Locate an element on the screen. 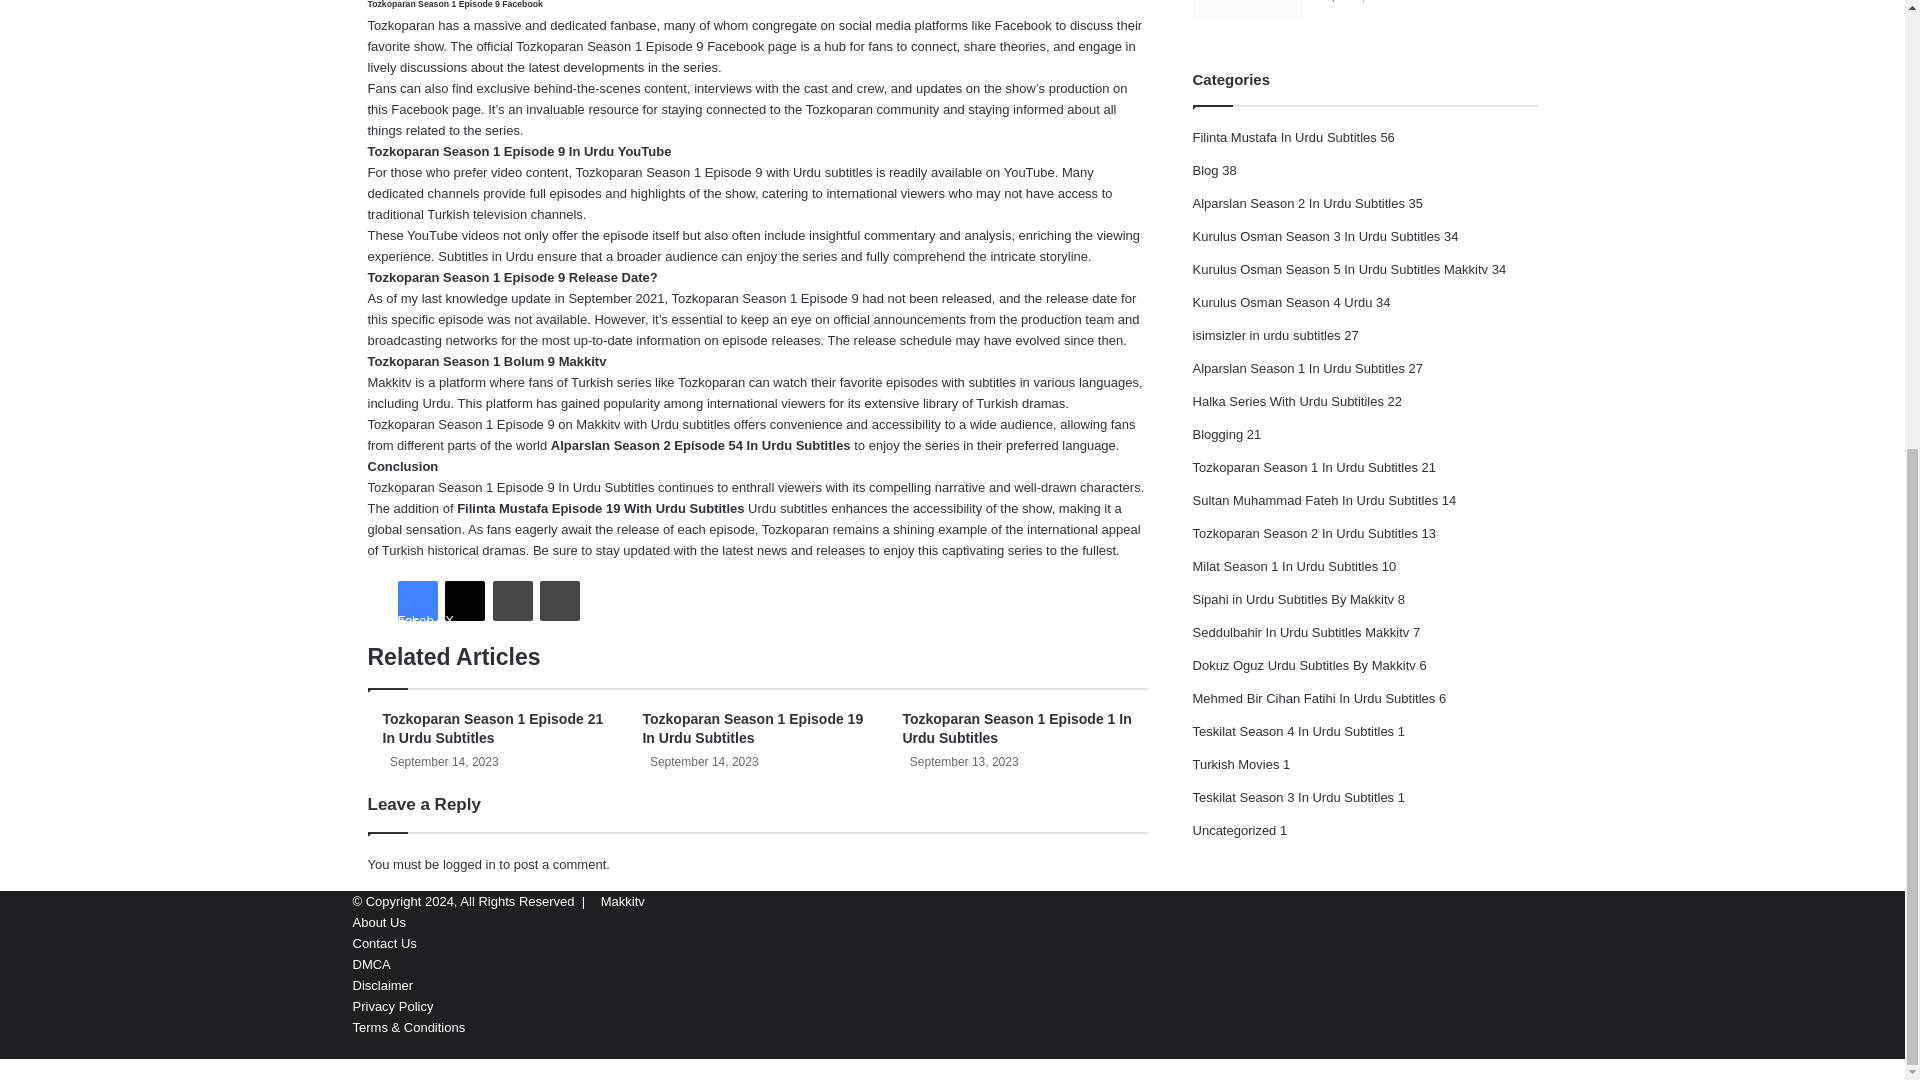 The image size is (1920, 1080). Pinterest is located at coordinates (513, 601).